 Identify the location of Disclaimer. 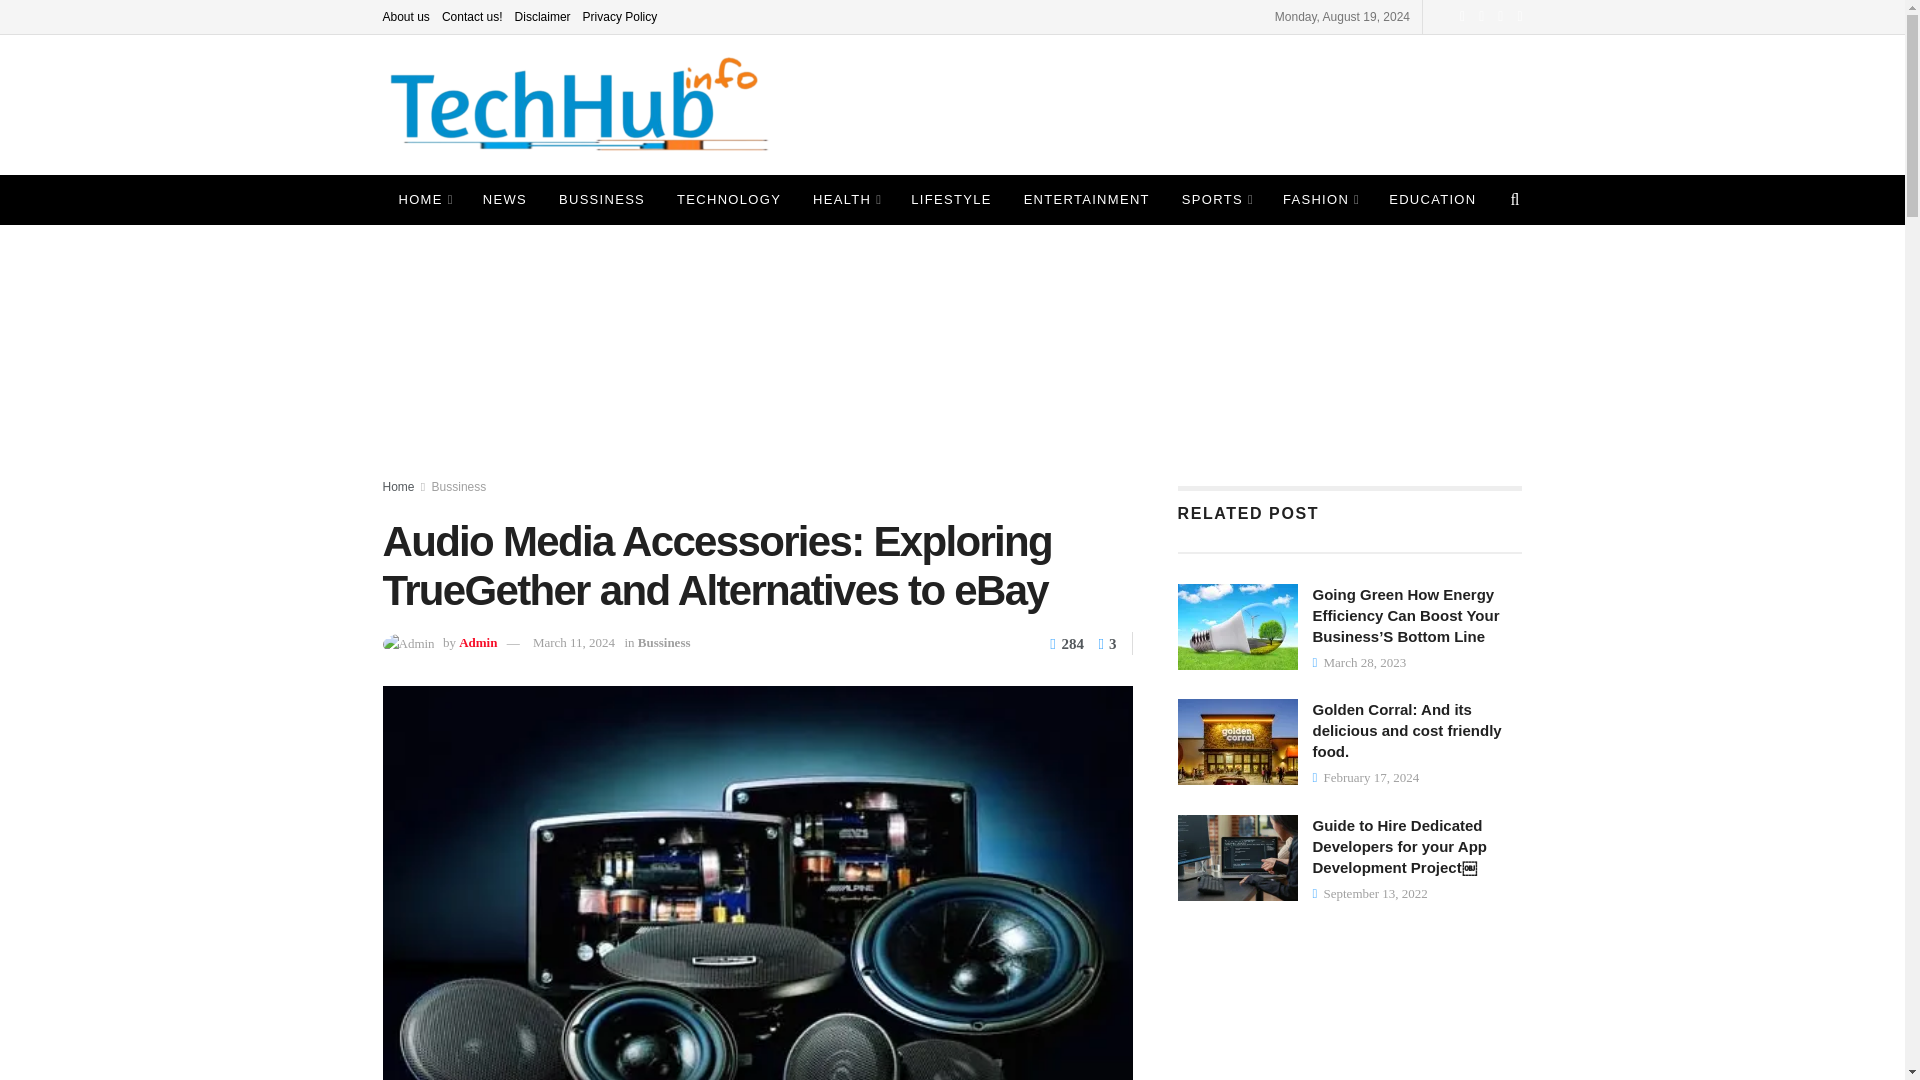
(542, 16).